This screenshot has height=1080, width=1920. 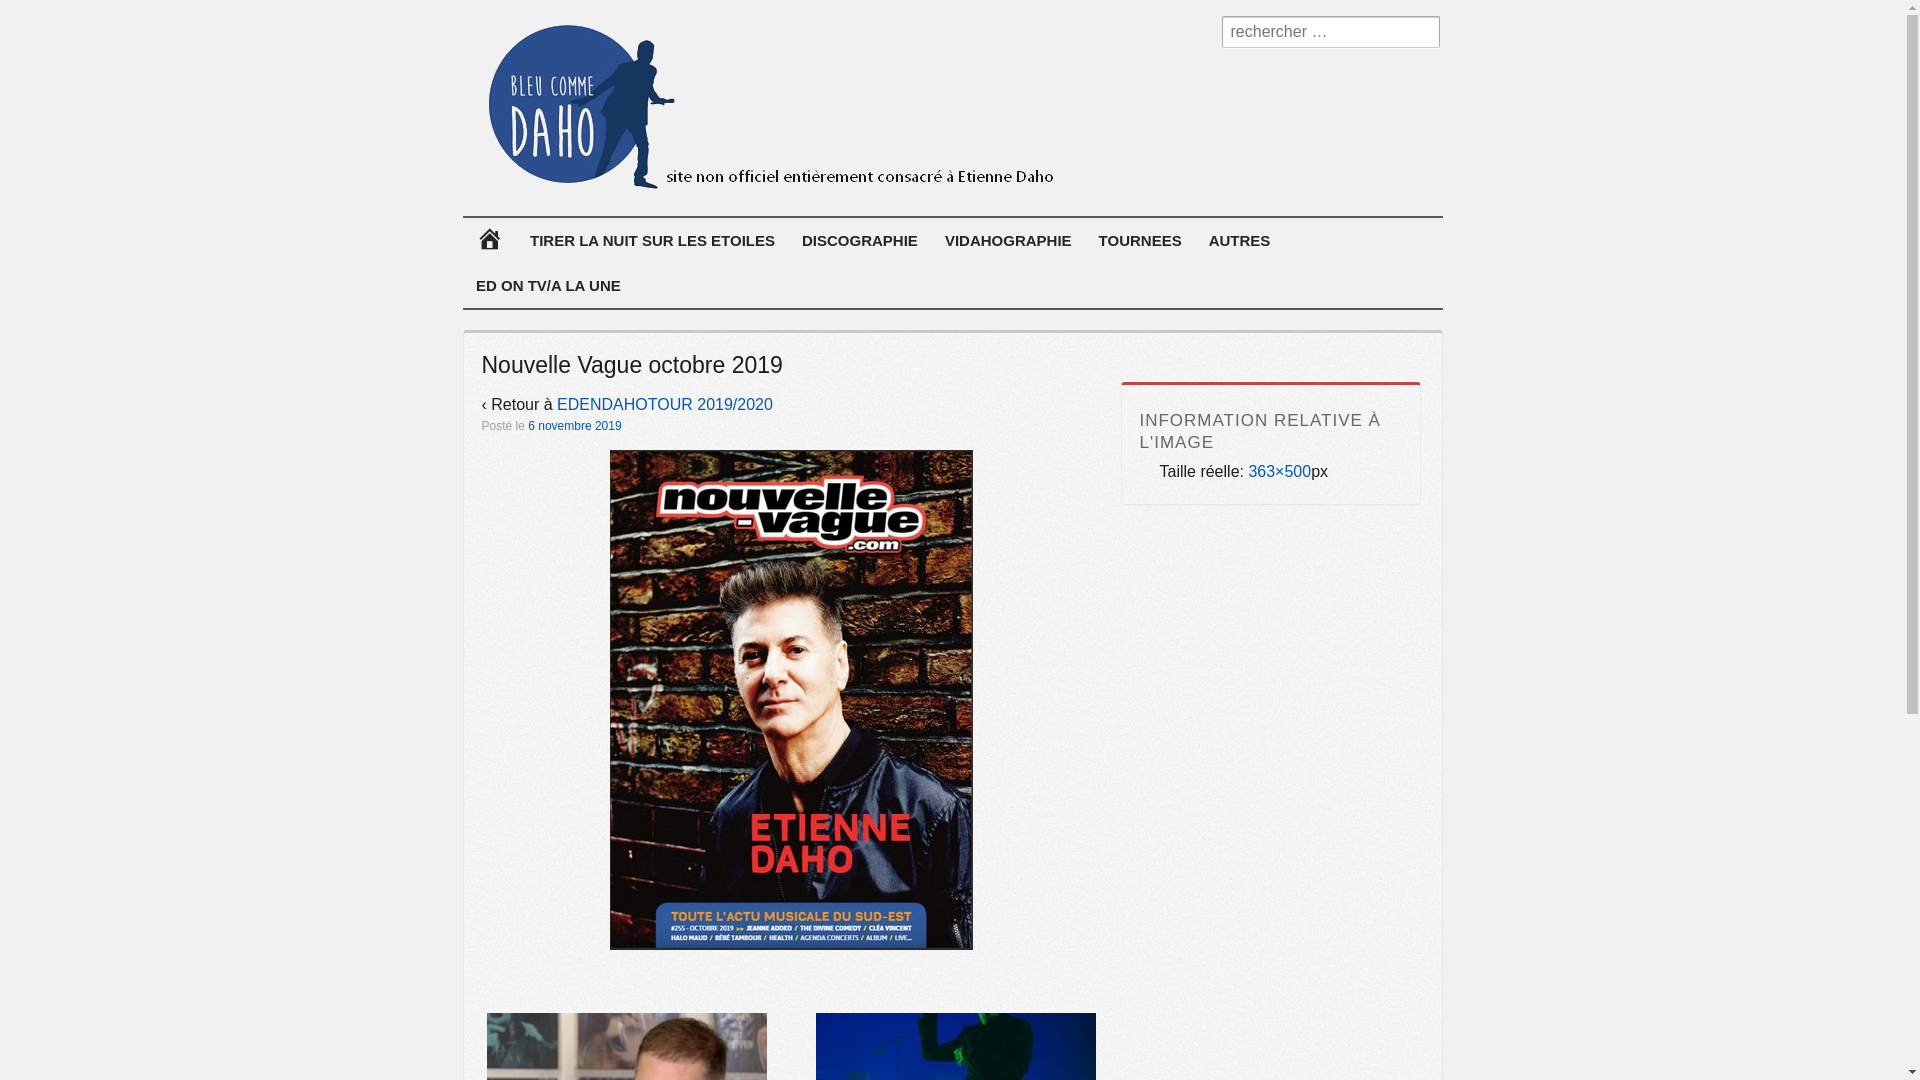 What do you see at coordinates (489, 240) in the screenshot?
I see `Accueil` at bounding box center [489, 240].